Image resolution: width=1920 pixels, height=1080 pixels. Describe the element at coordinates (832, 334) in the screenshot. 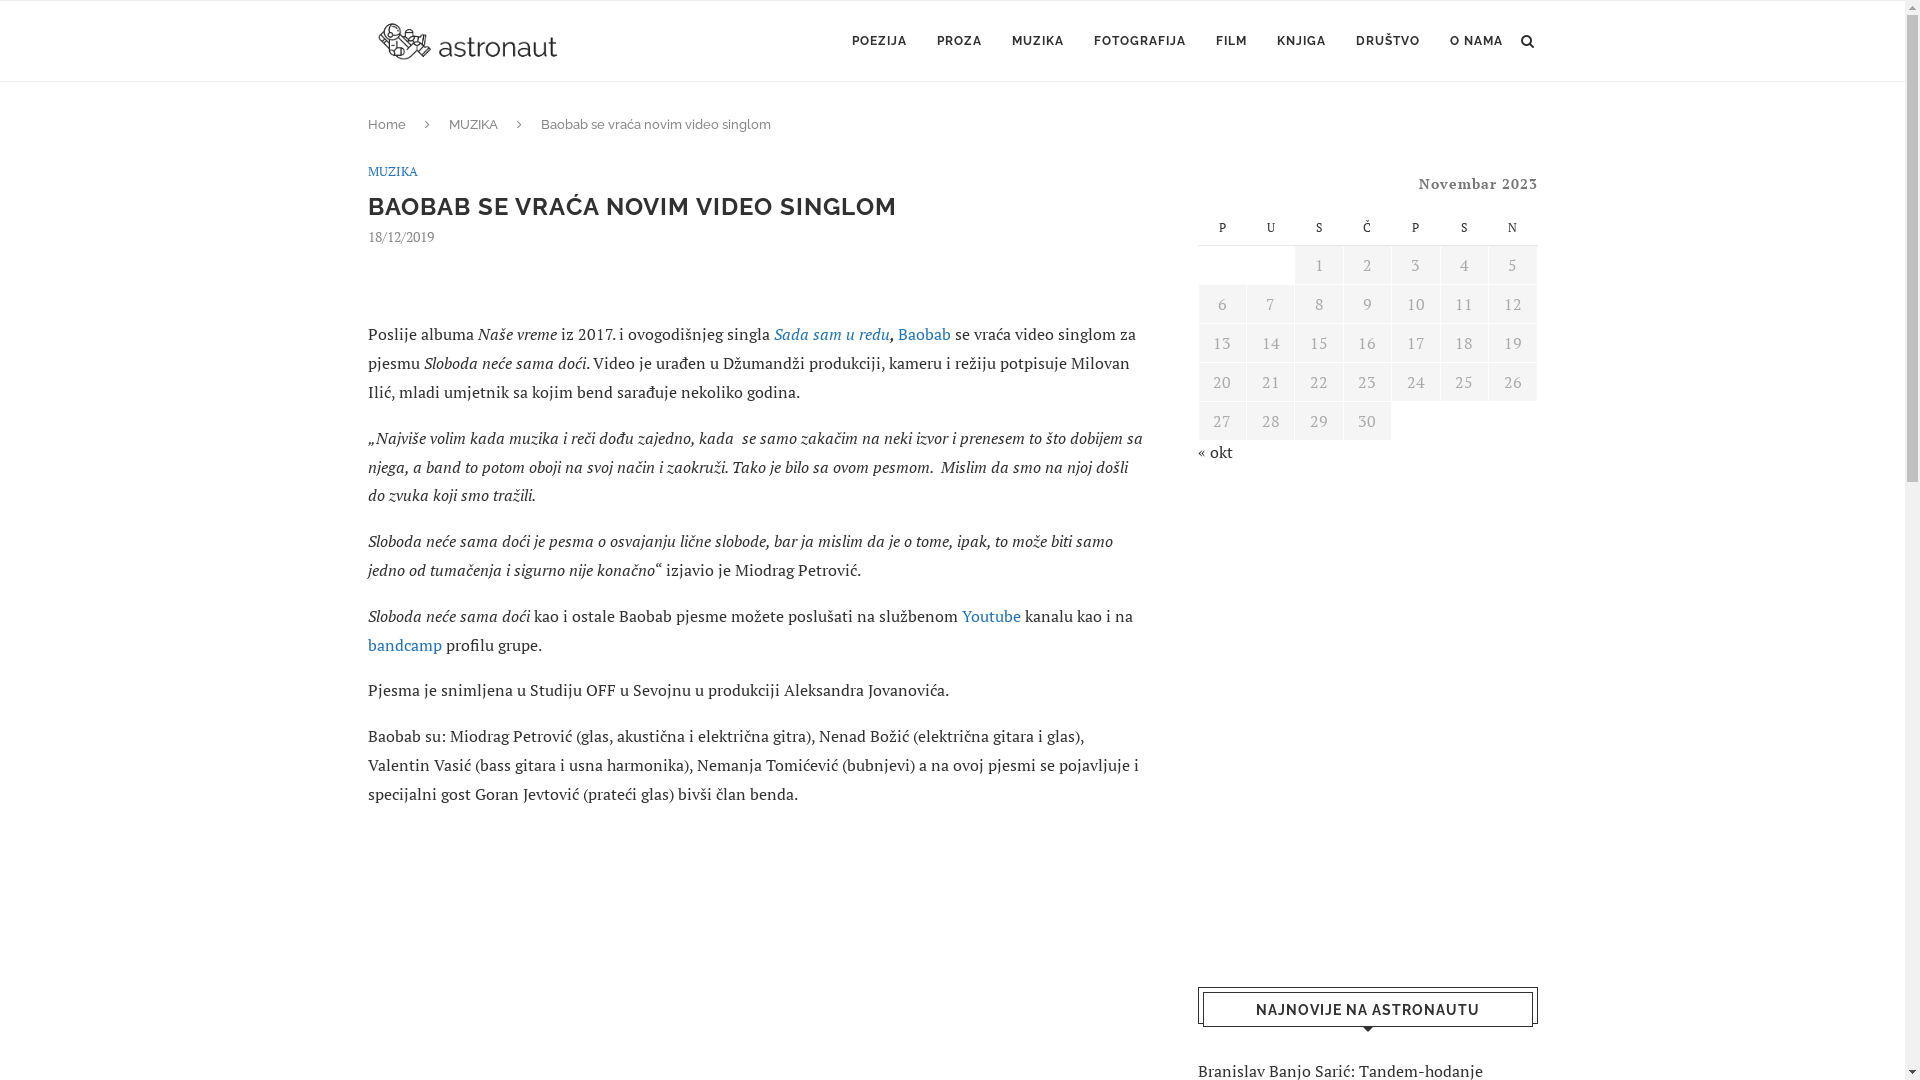

I see `Sada sam u redu` at that location.